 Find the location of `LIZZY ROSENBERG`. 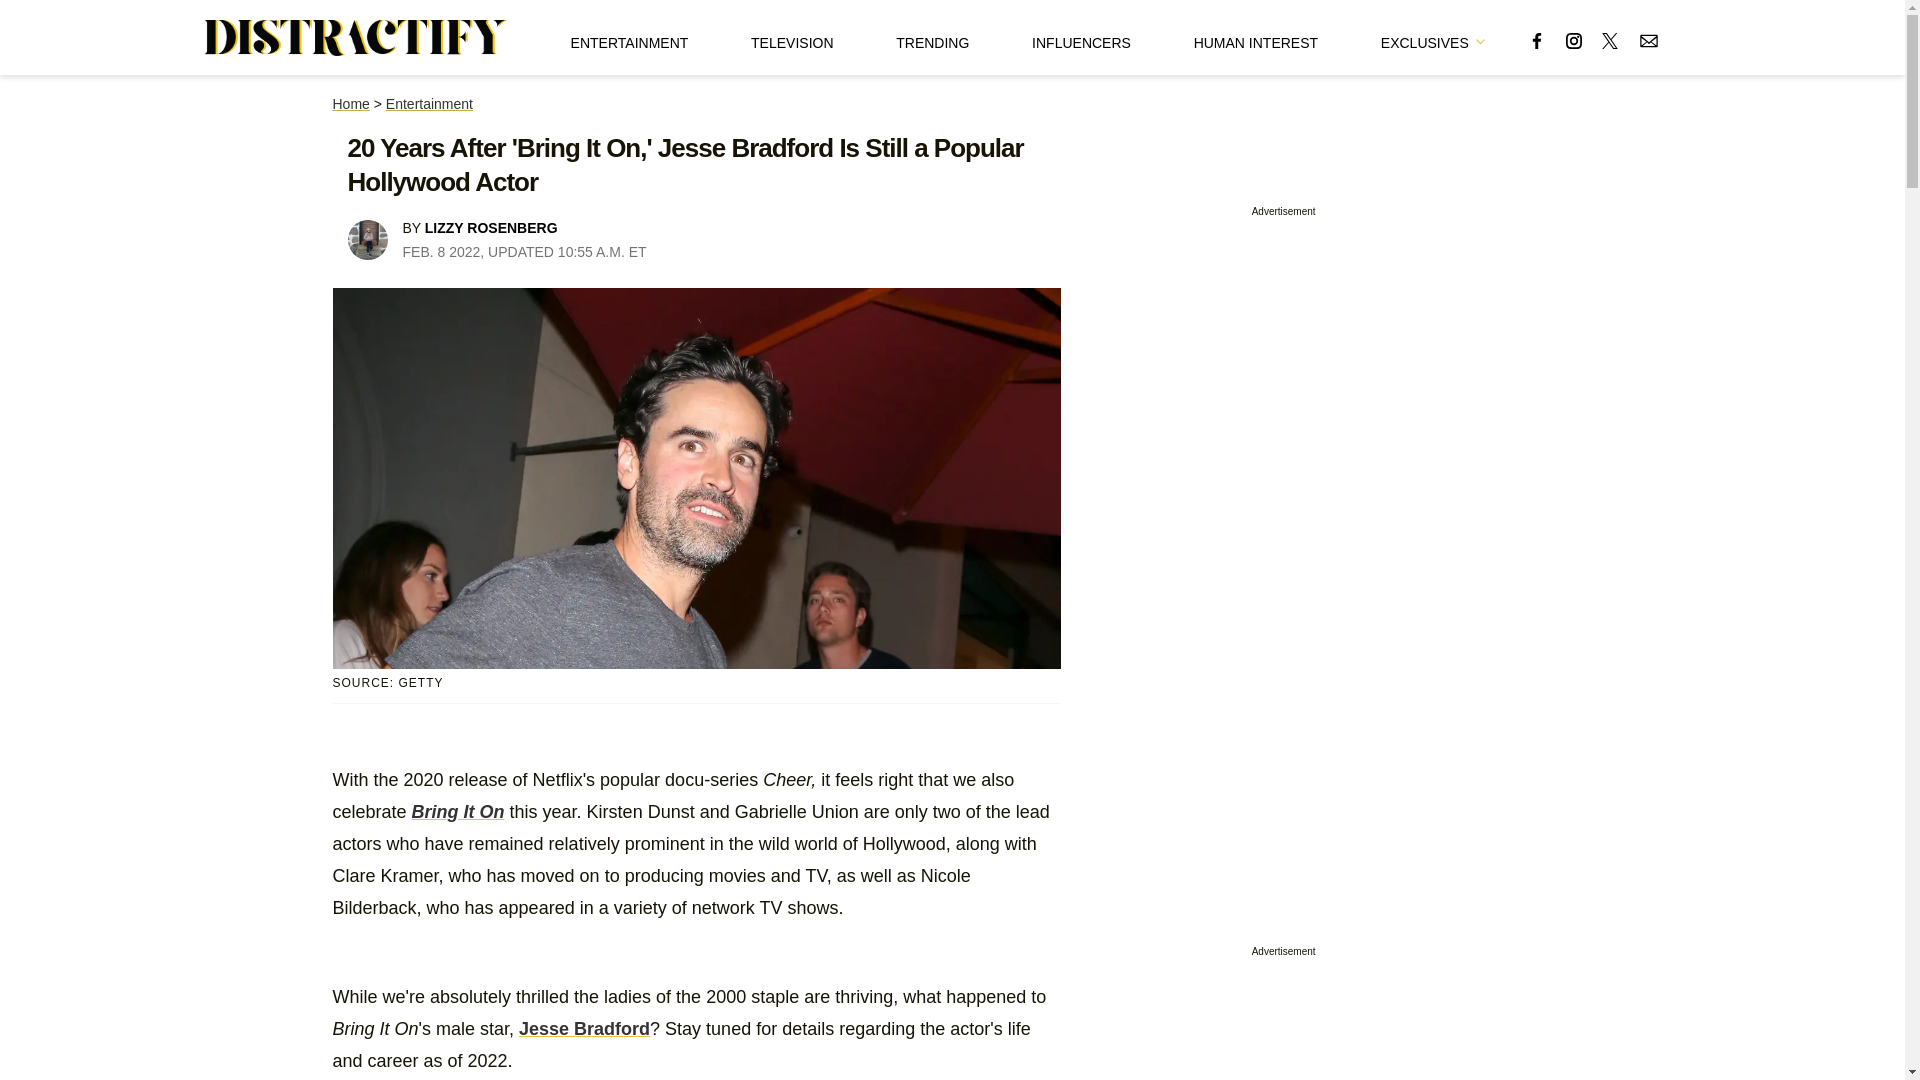

LIZZY ROSENBERG is located at coordinates (491, 228).